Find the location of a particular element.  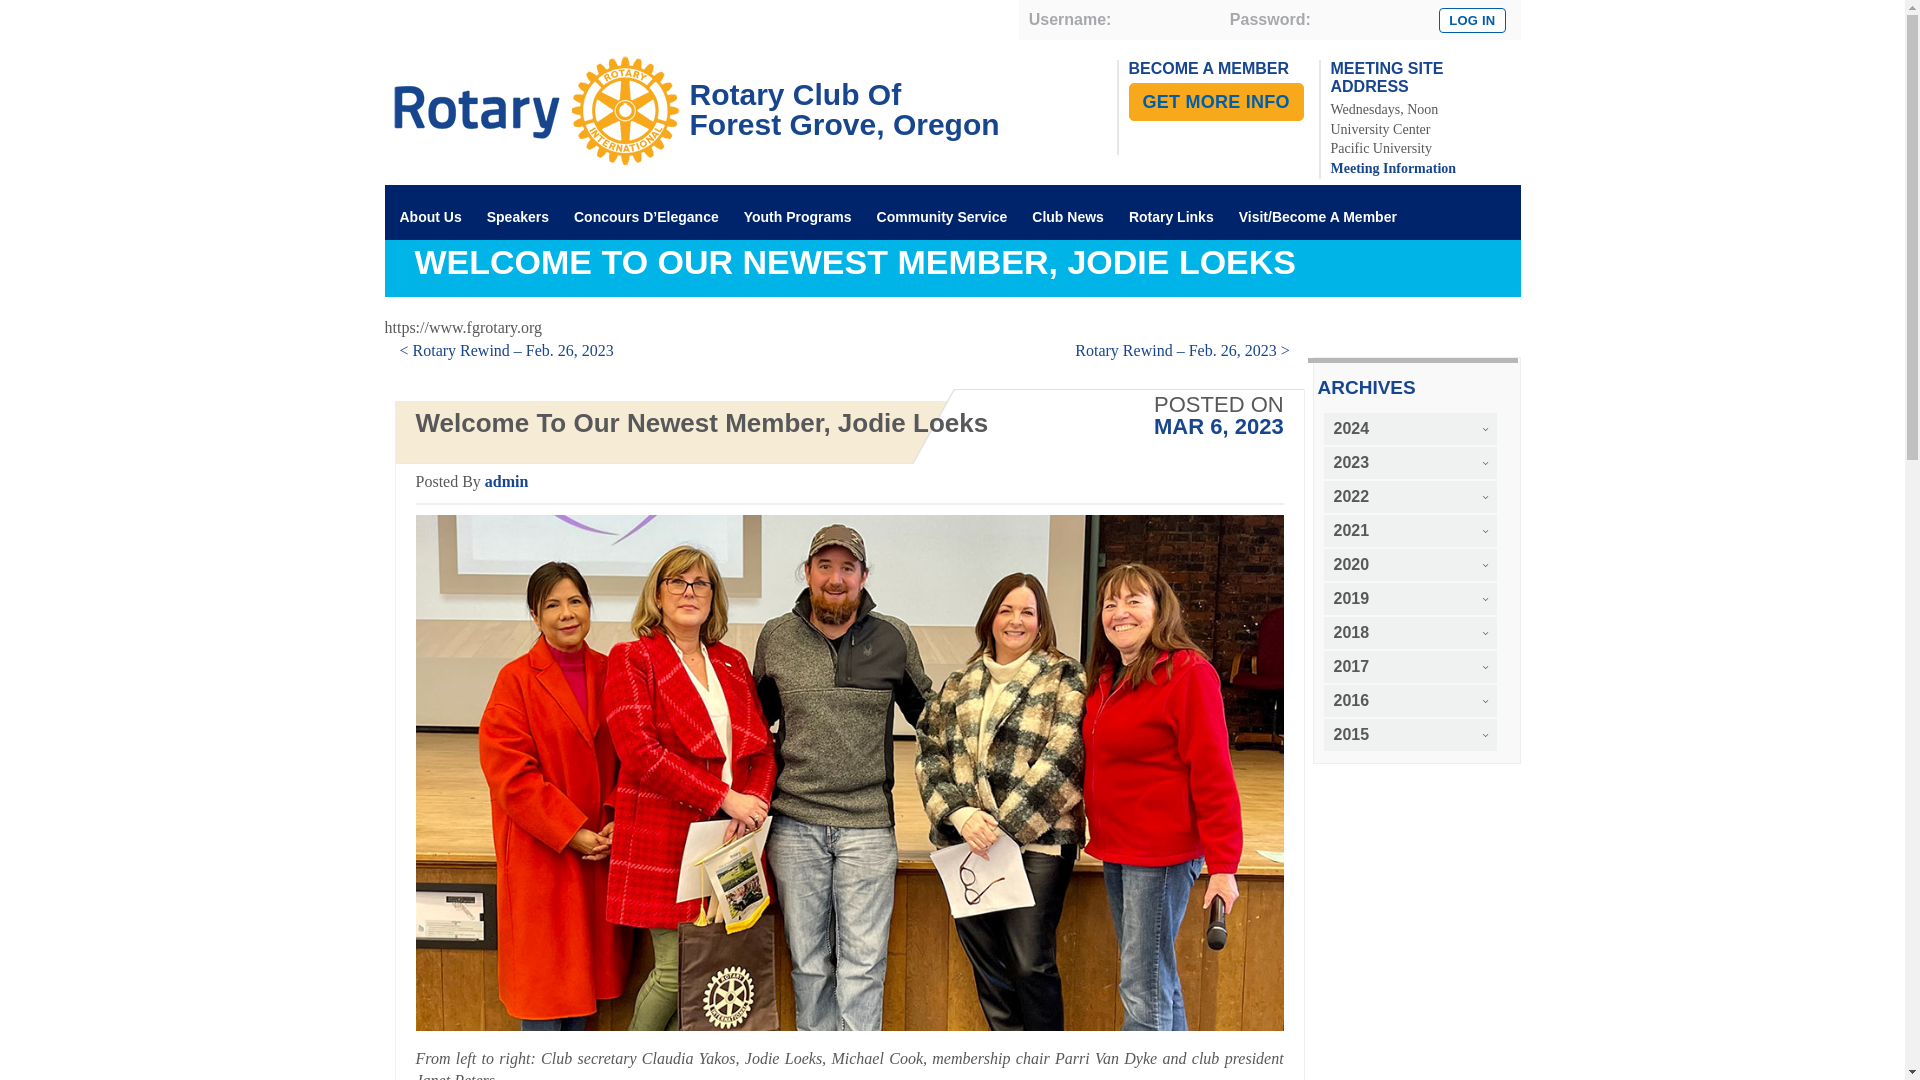

Community Service is located at coordinates (691, 94).